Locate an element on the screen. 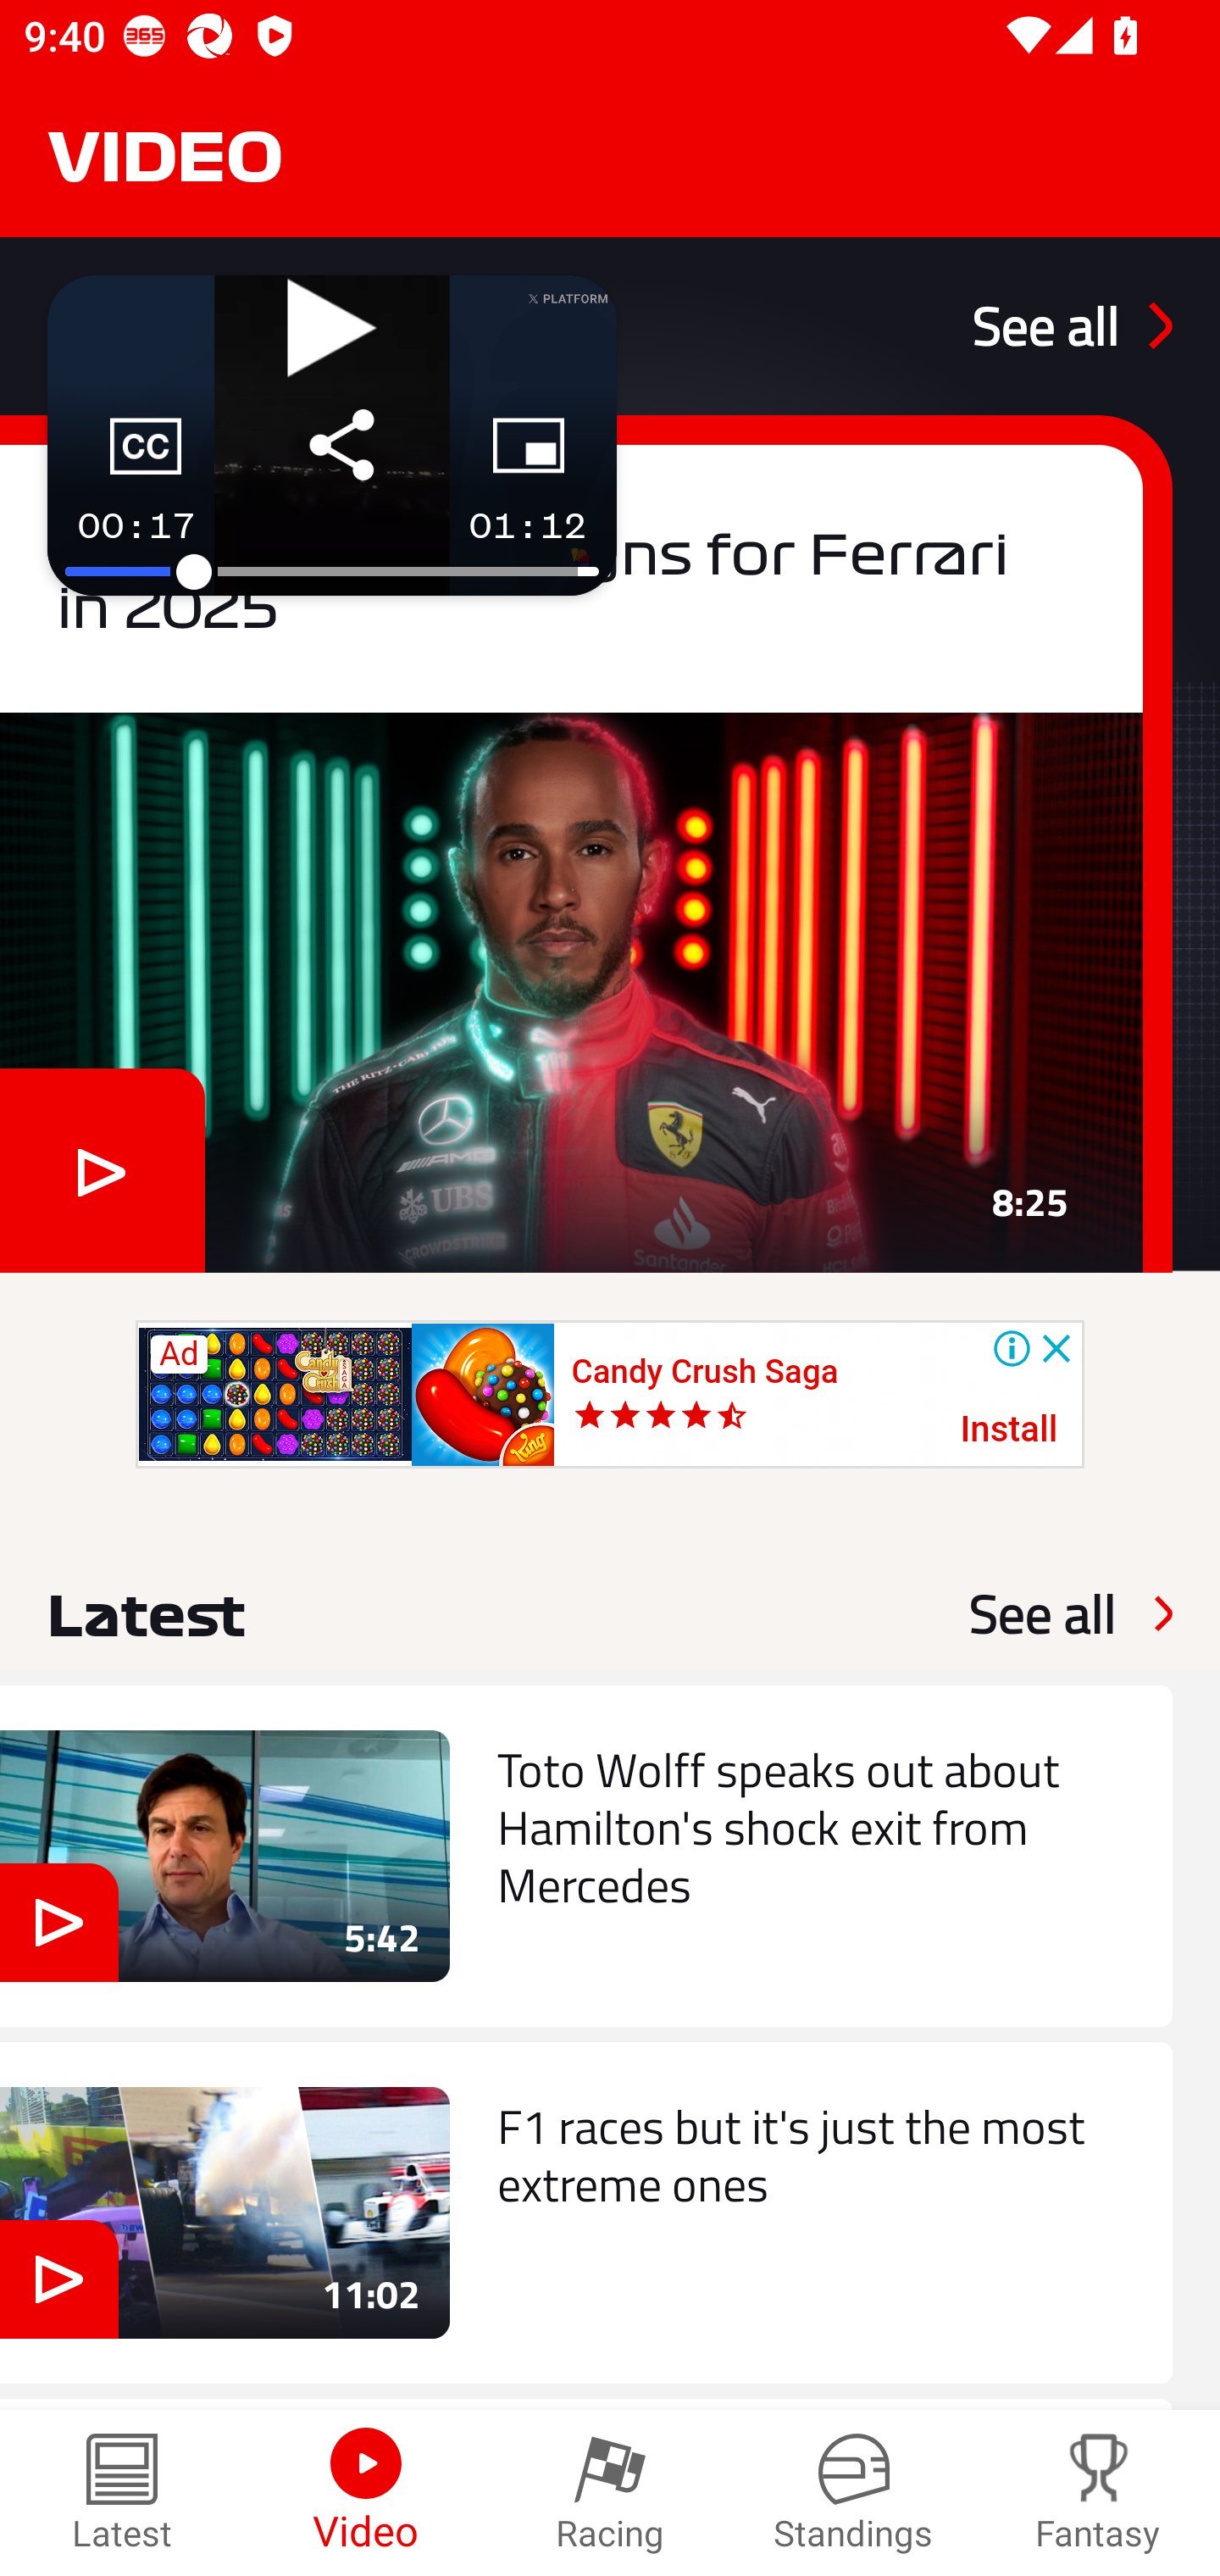 Image resolution: width=1220 pixels, height=2576 pixels. Install is located at coordinates (1010, 1430).